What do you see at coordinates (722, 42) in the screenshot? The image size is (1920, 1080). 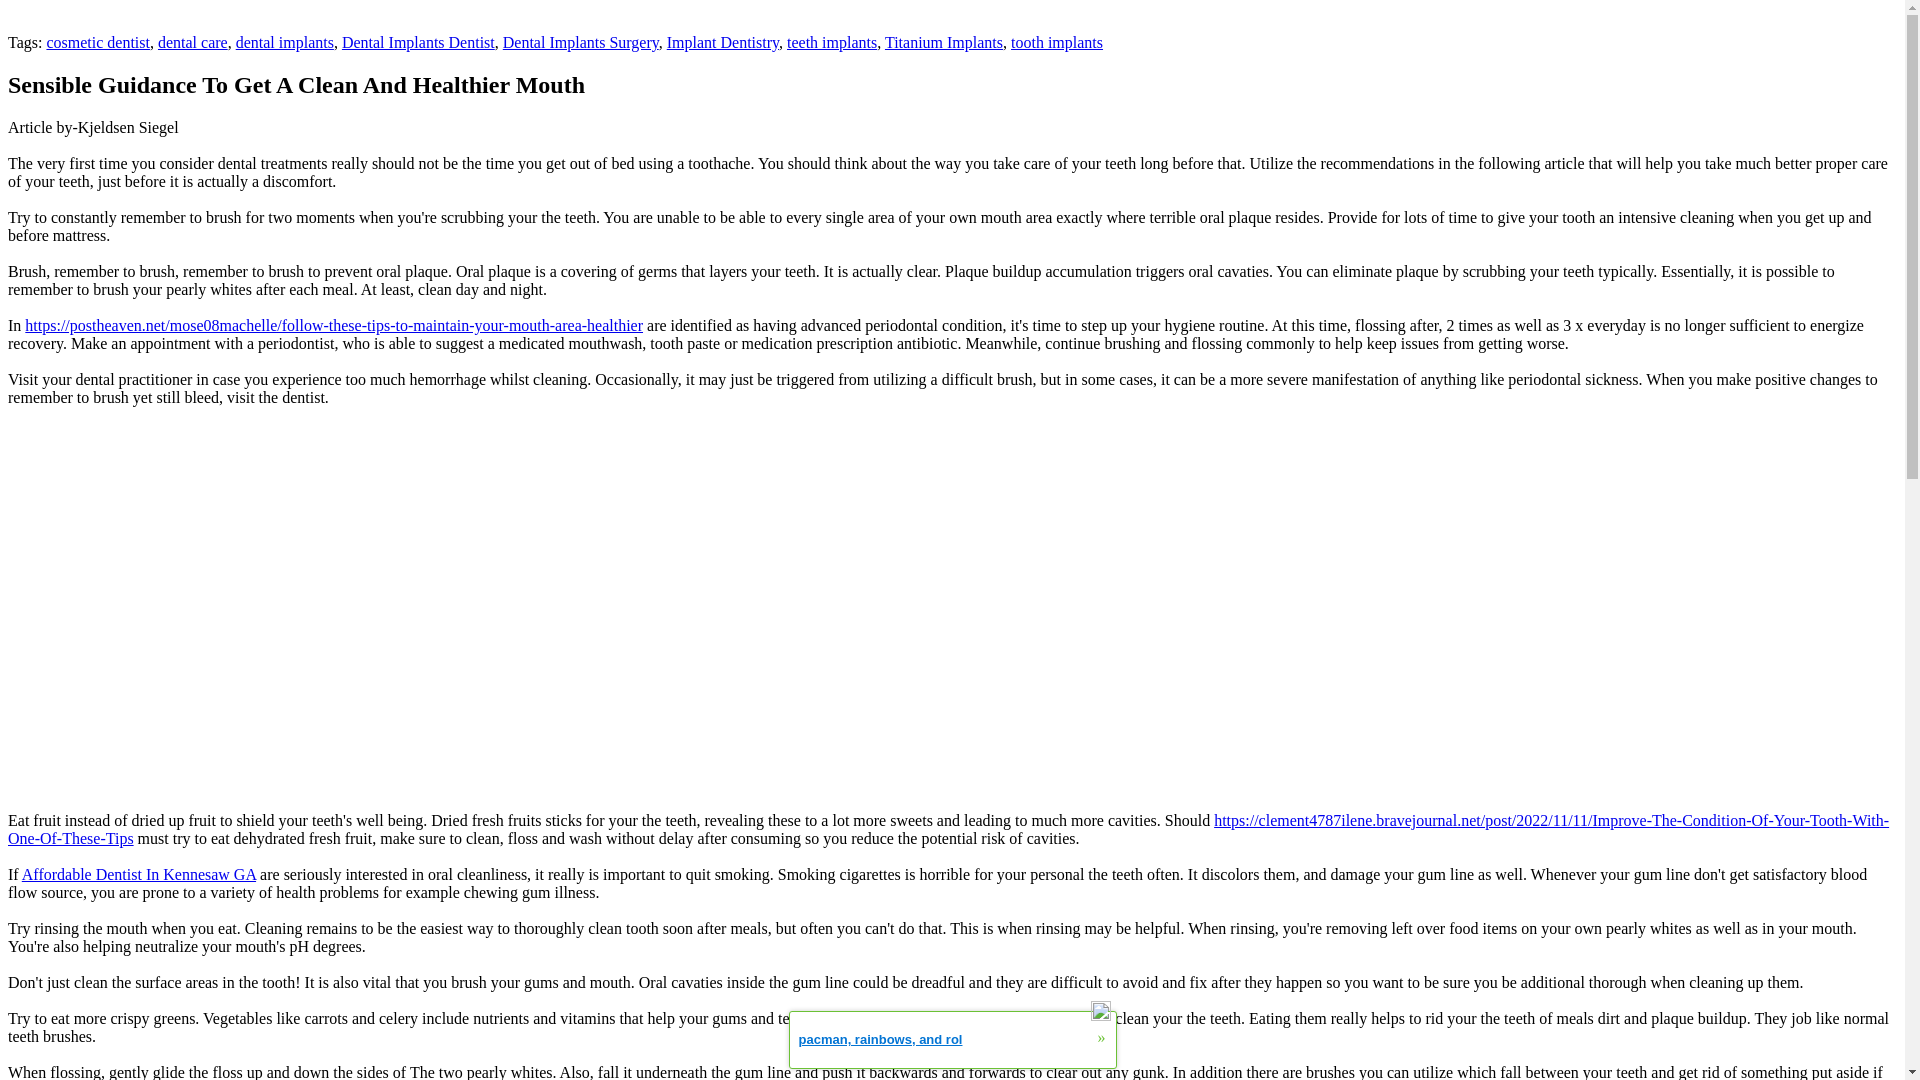 I see `Implant Dentistry` at bounding box center [722, 42].